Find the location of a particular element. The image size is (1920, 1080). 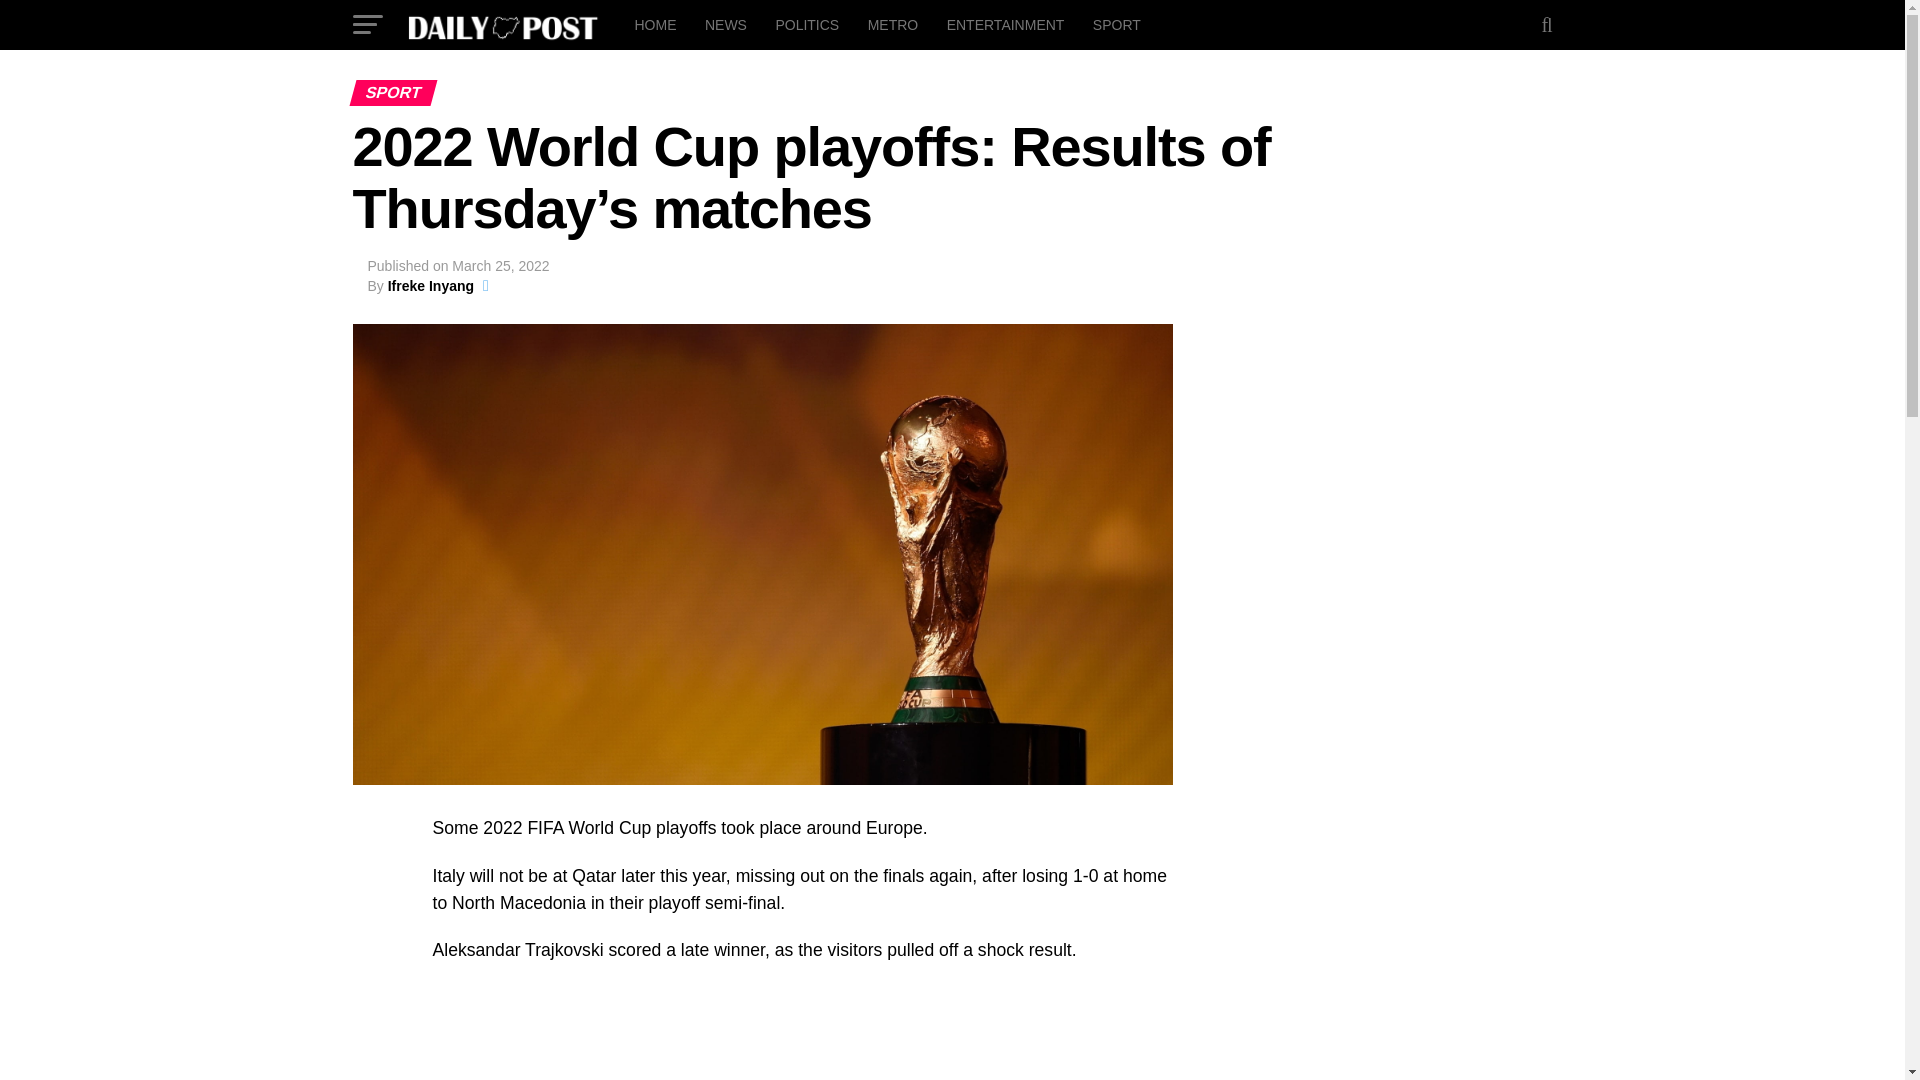

METRO is located at coordinates (894, 24).